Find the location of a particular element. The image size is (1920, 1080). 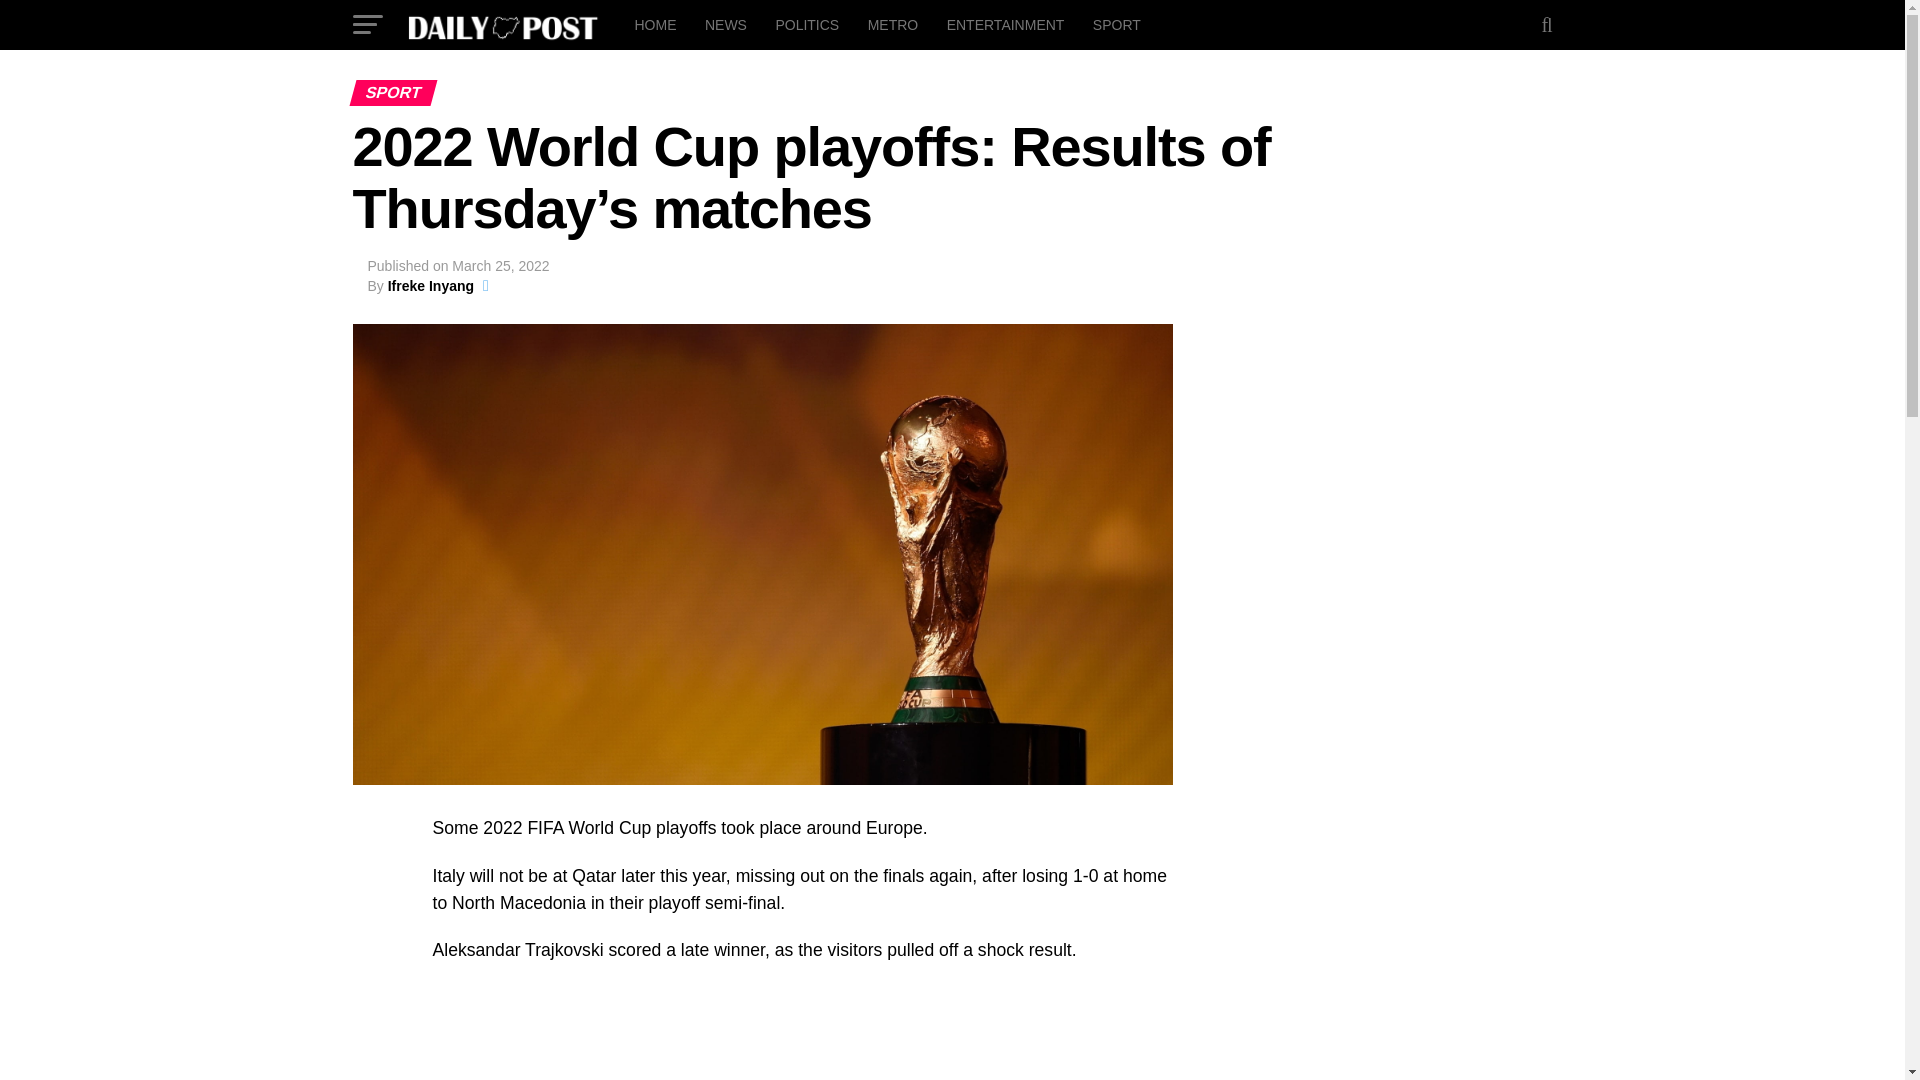

METRO is located at coordinates (894, 24).